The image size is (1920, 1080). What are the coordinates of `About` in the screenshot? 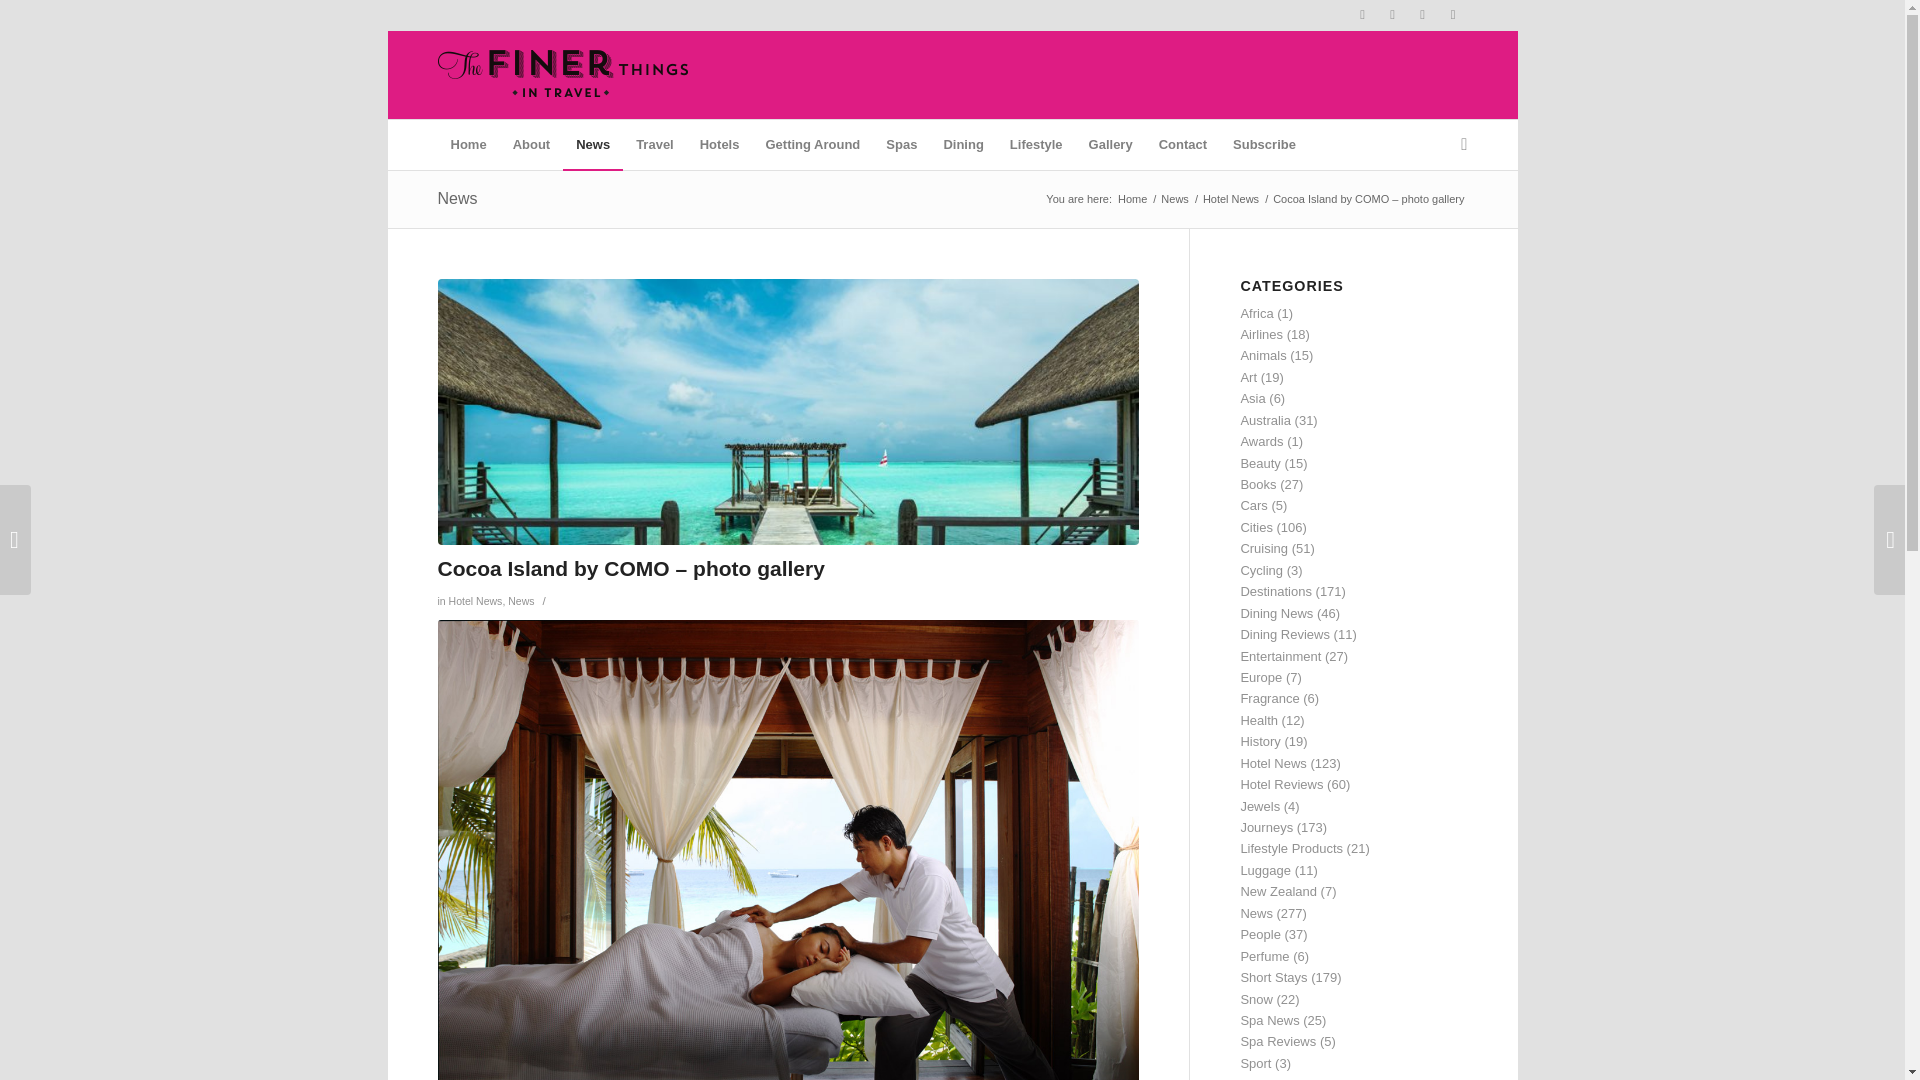 It's located at (532, 144).